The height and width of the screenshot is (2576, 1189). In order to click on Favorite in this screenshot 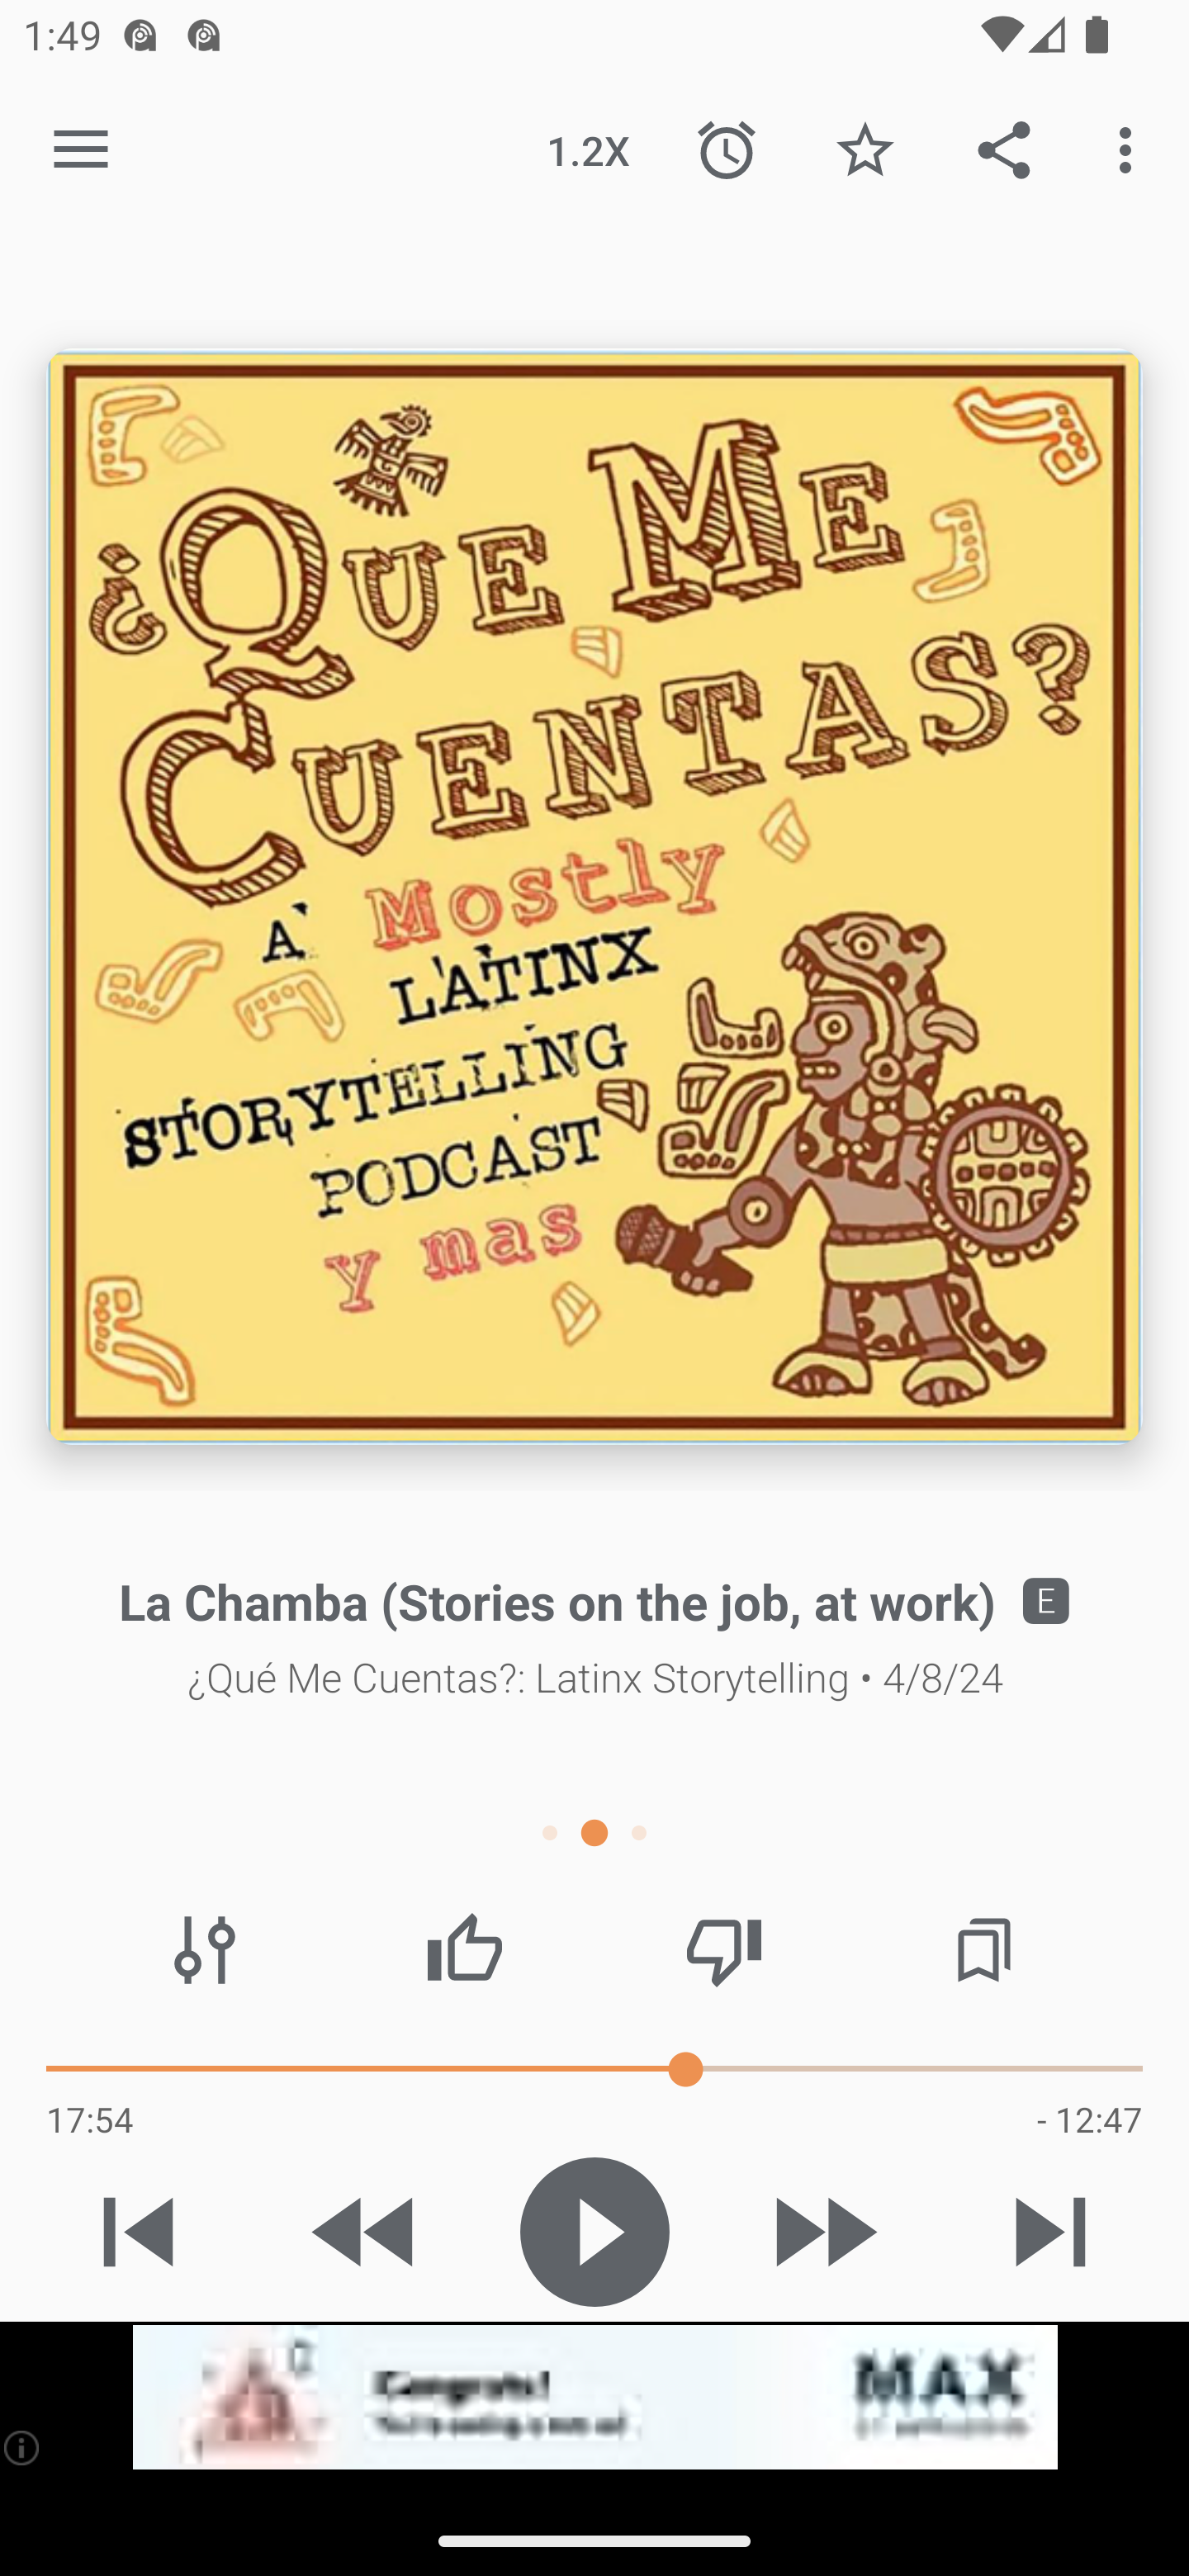, I will do `click(865, 149)`.